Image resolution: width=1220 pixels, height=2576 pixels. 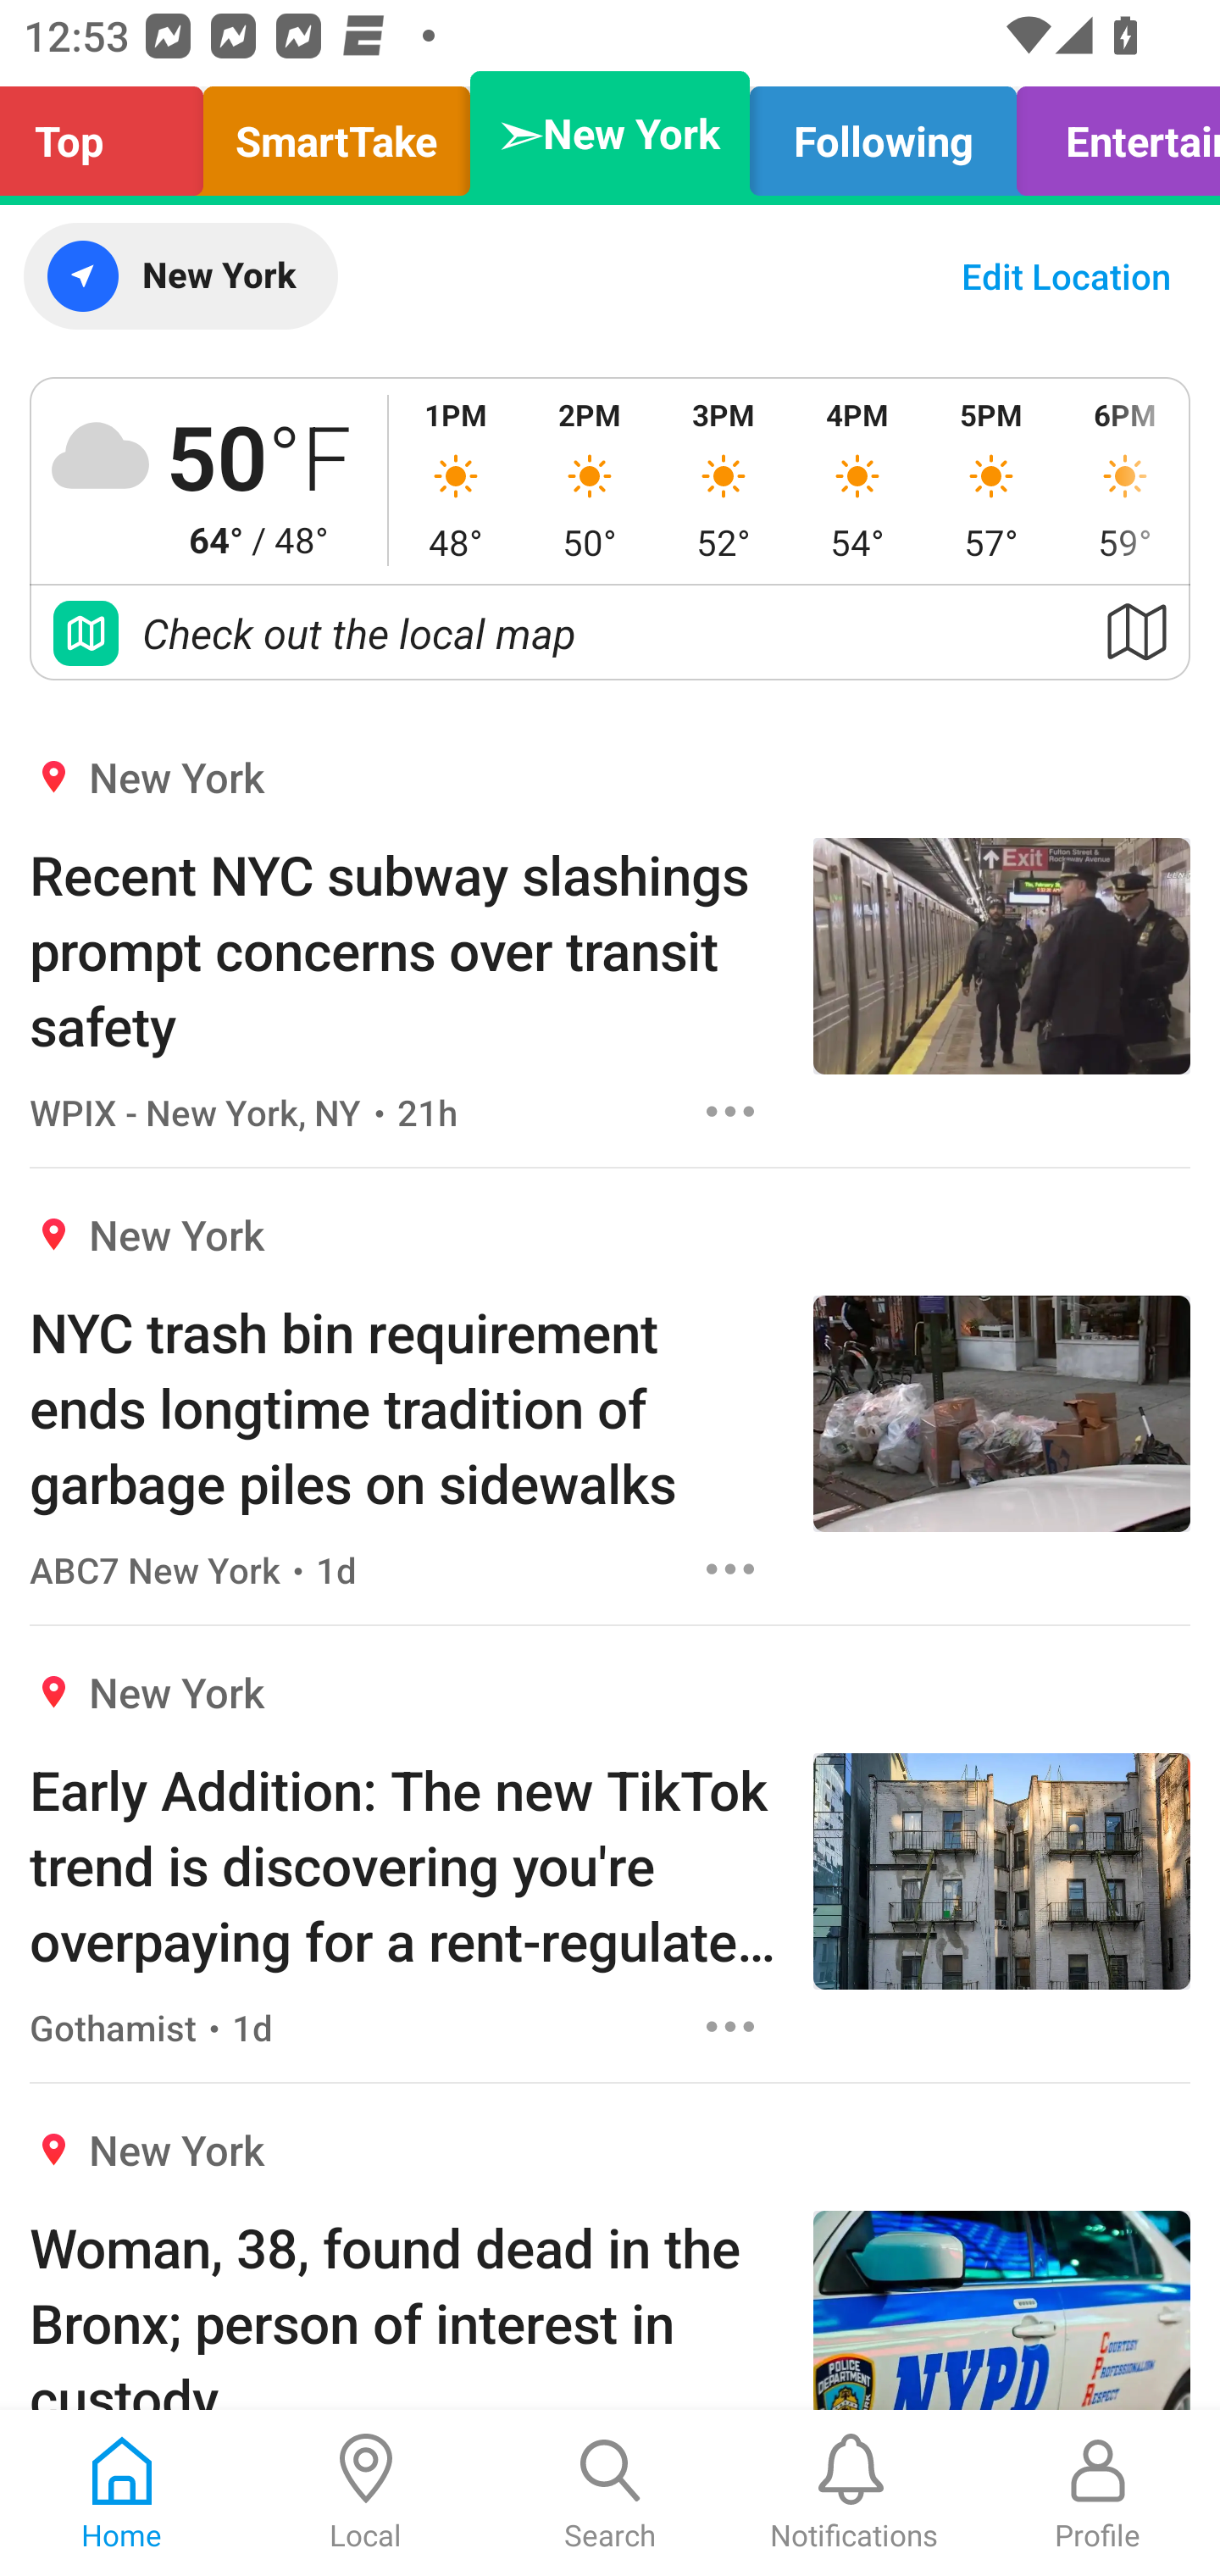 What do you see at coordinates (857, 480) in the screenshot?
I see `4PM 54°` at bounding box center [857, 480].